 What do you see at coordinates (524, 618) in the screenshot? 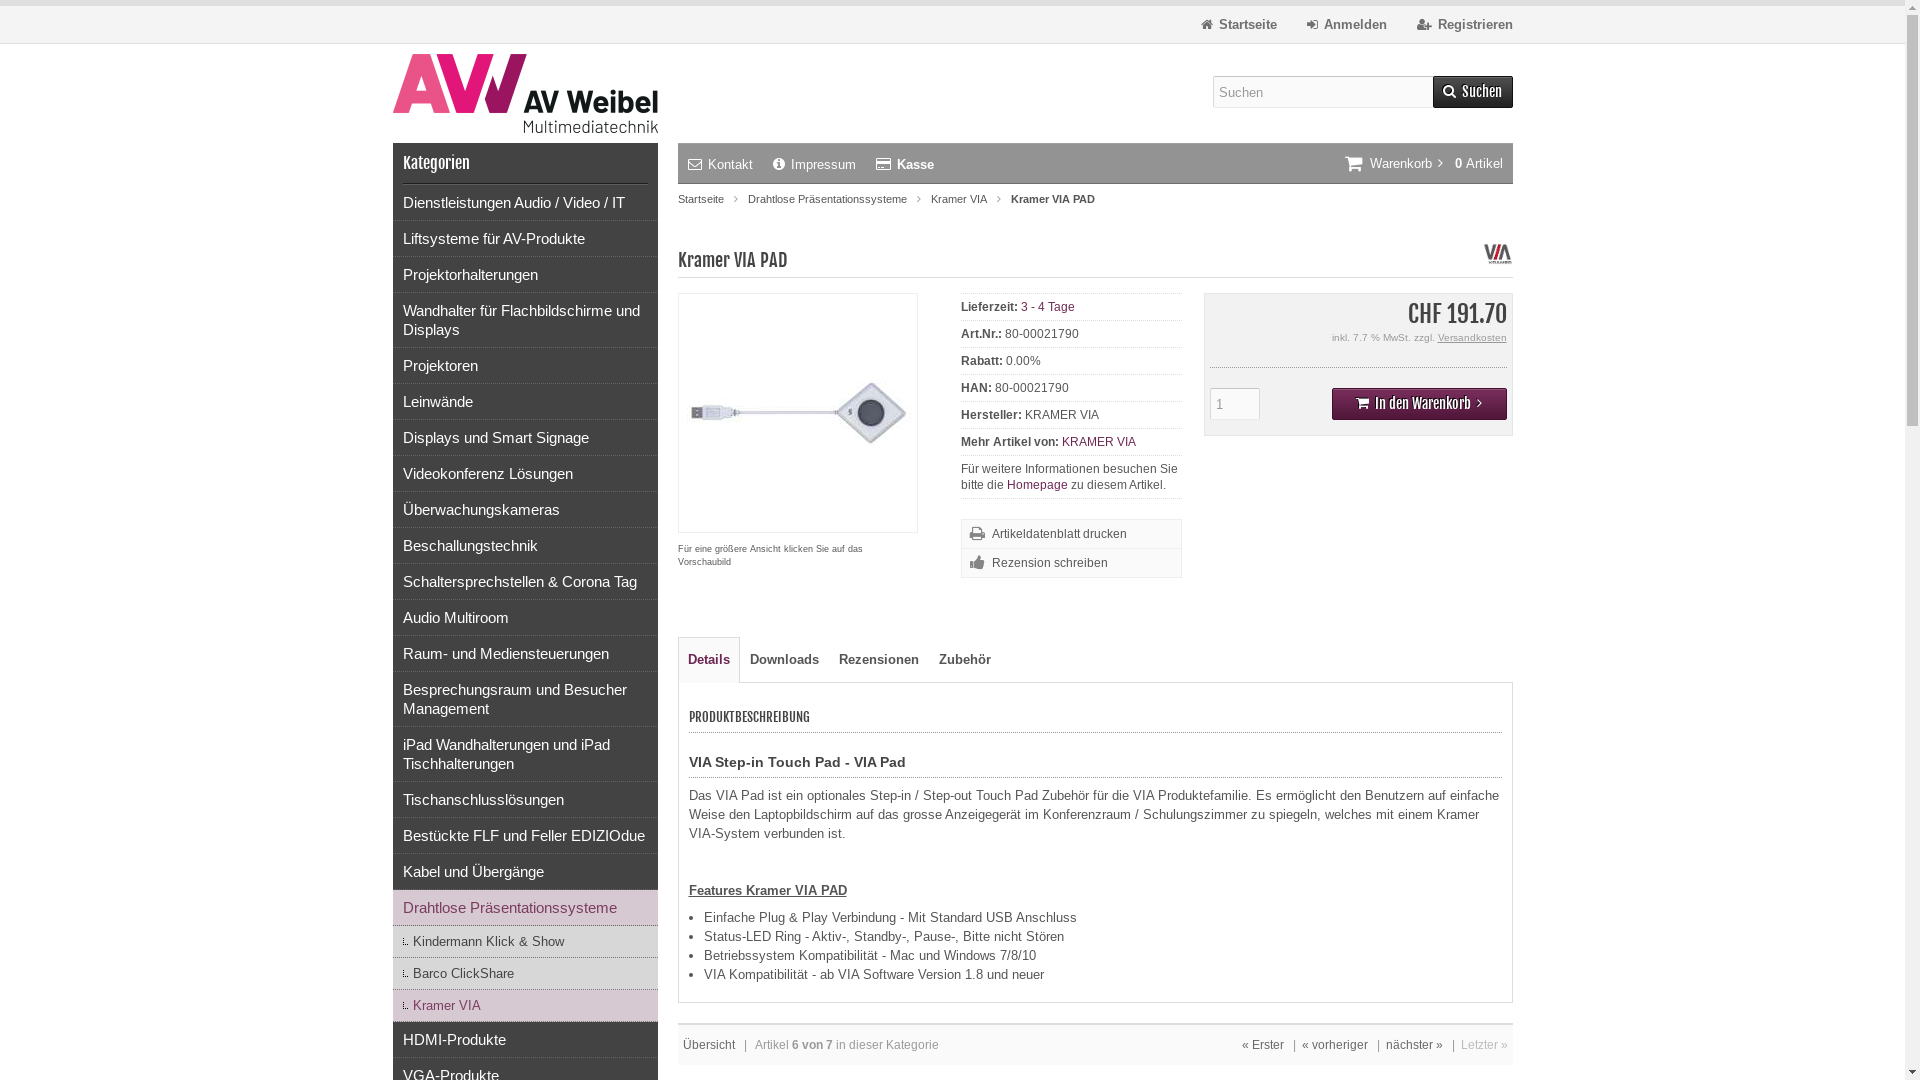
I see `Audio Multiroom` at bounding box center [524, 618].